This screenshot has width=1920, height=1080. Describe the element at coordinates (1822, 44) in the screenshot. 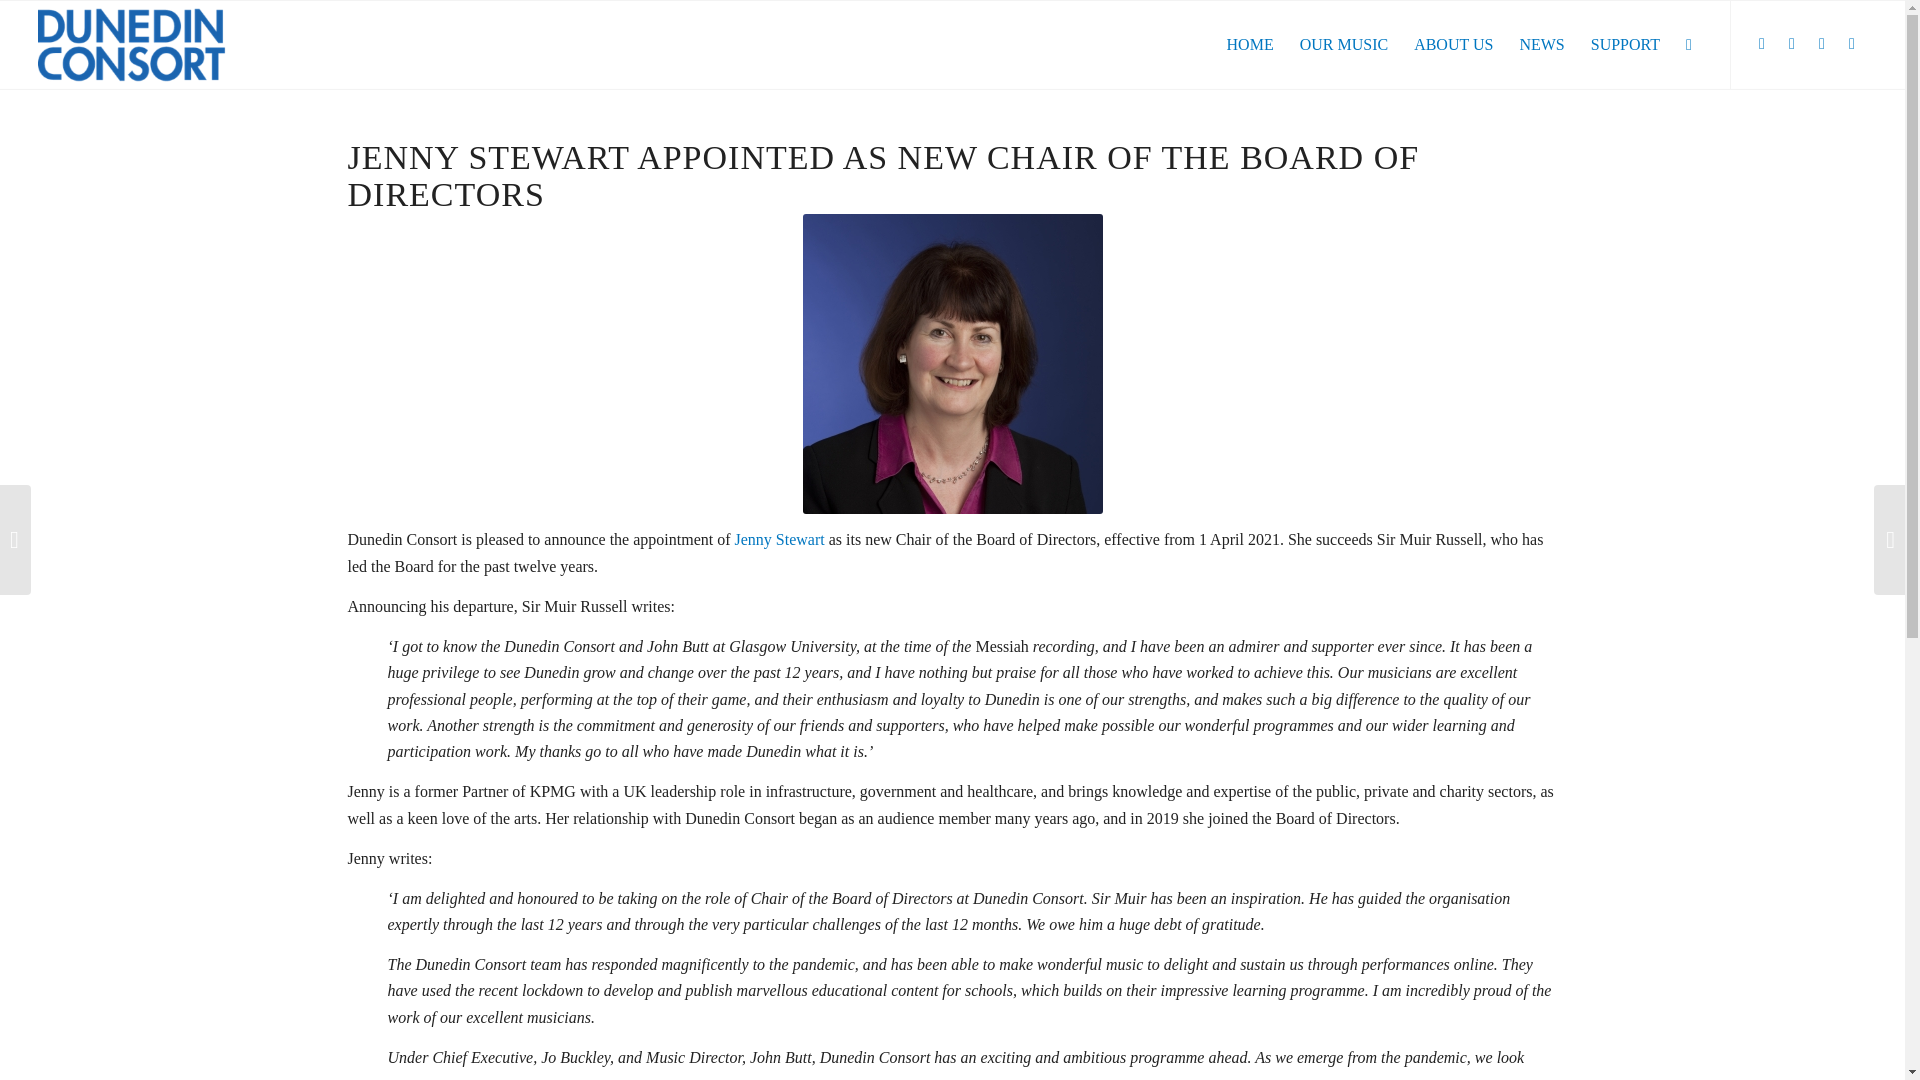

I see `Instagram` at that location.